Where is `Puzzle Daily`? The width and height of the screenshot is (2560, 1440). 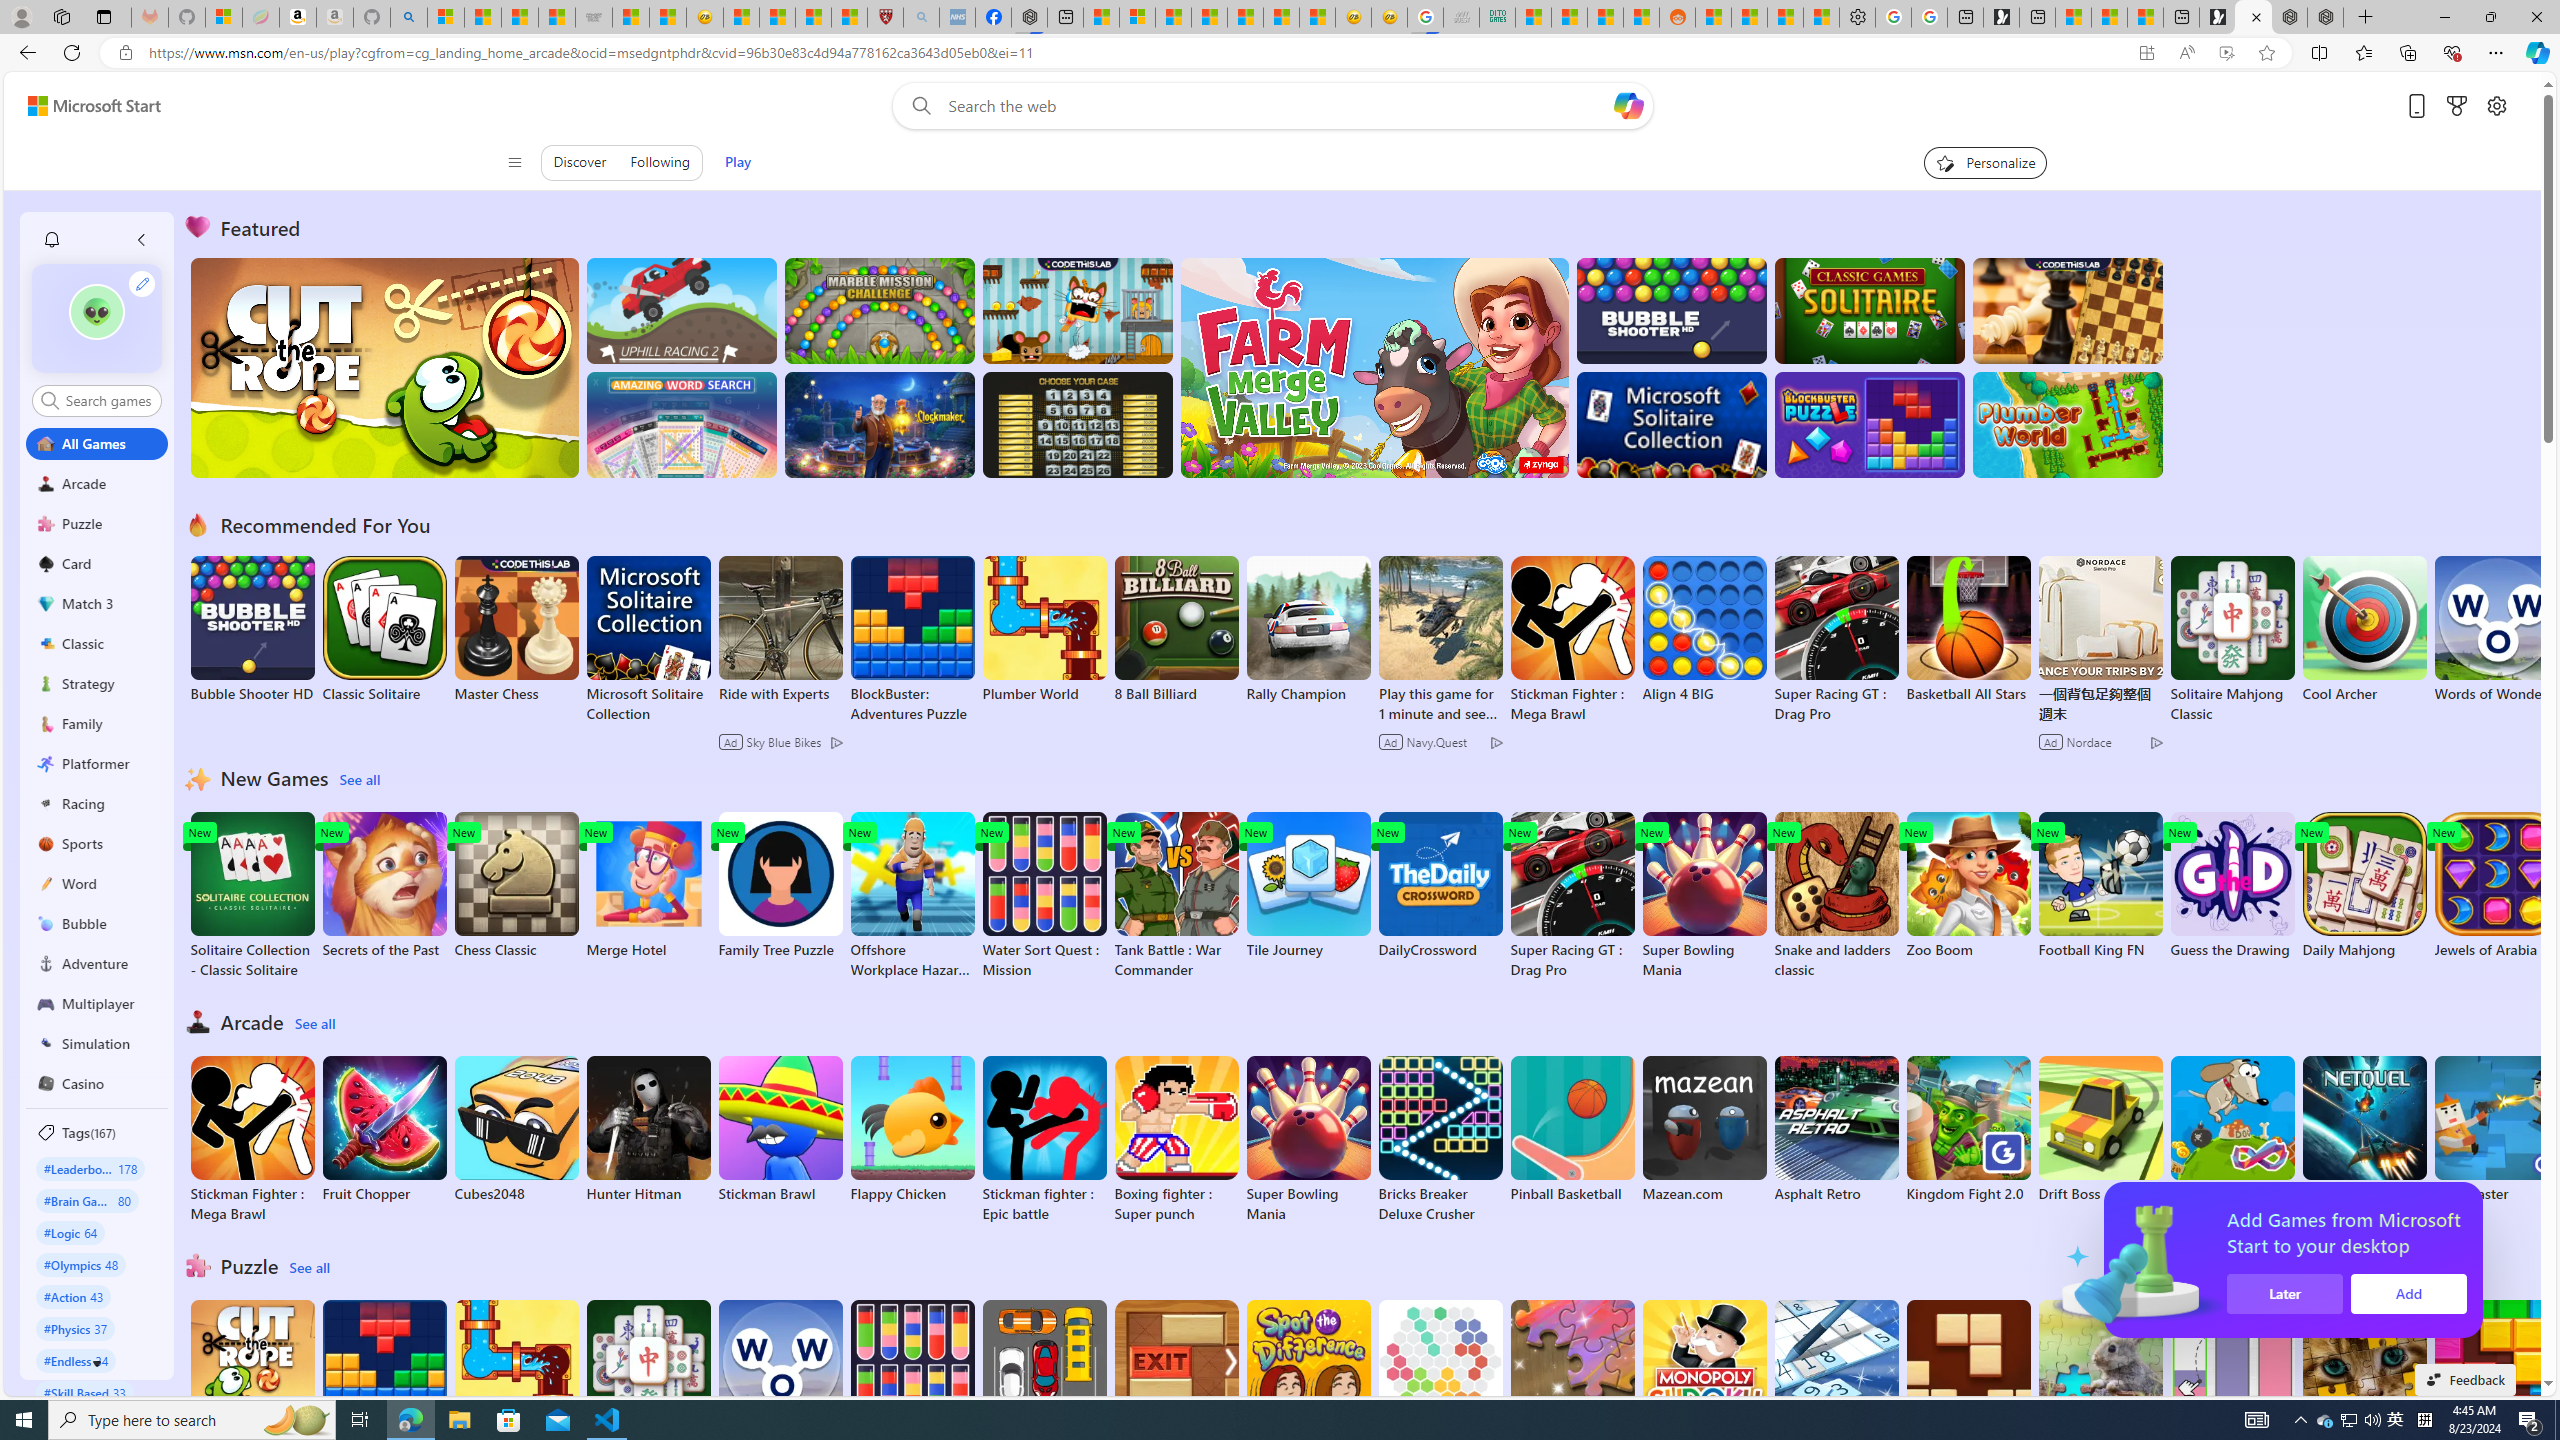 Puzzle Daily is located at coordinates (2100, 1374).